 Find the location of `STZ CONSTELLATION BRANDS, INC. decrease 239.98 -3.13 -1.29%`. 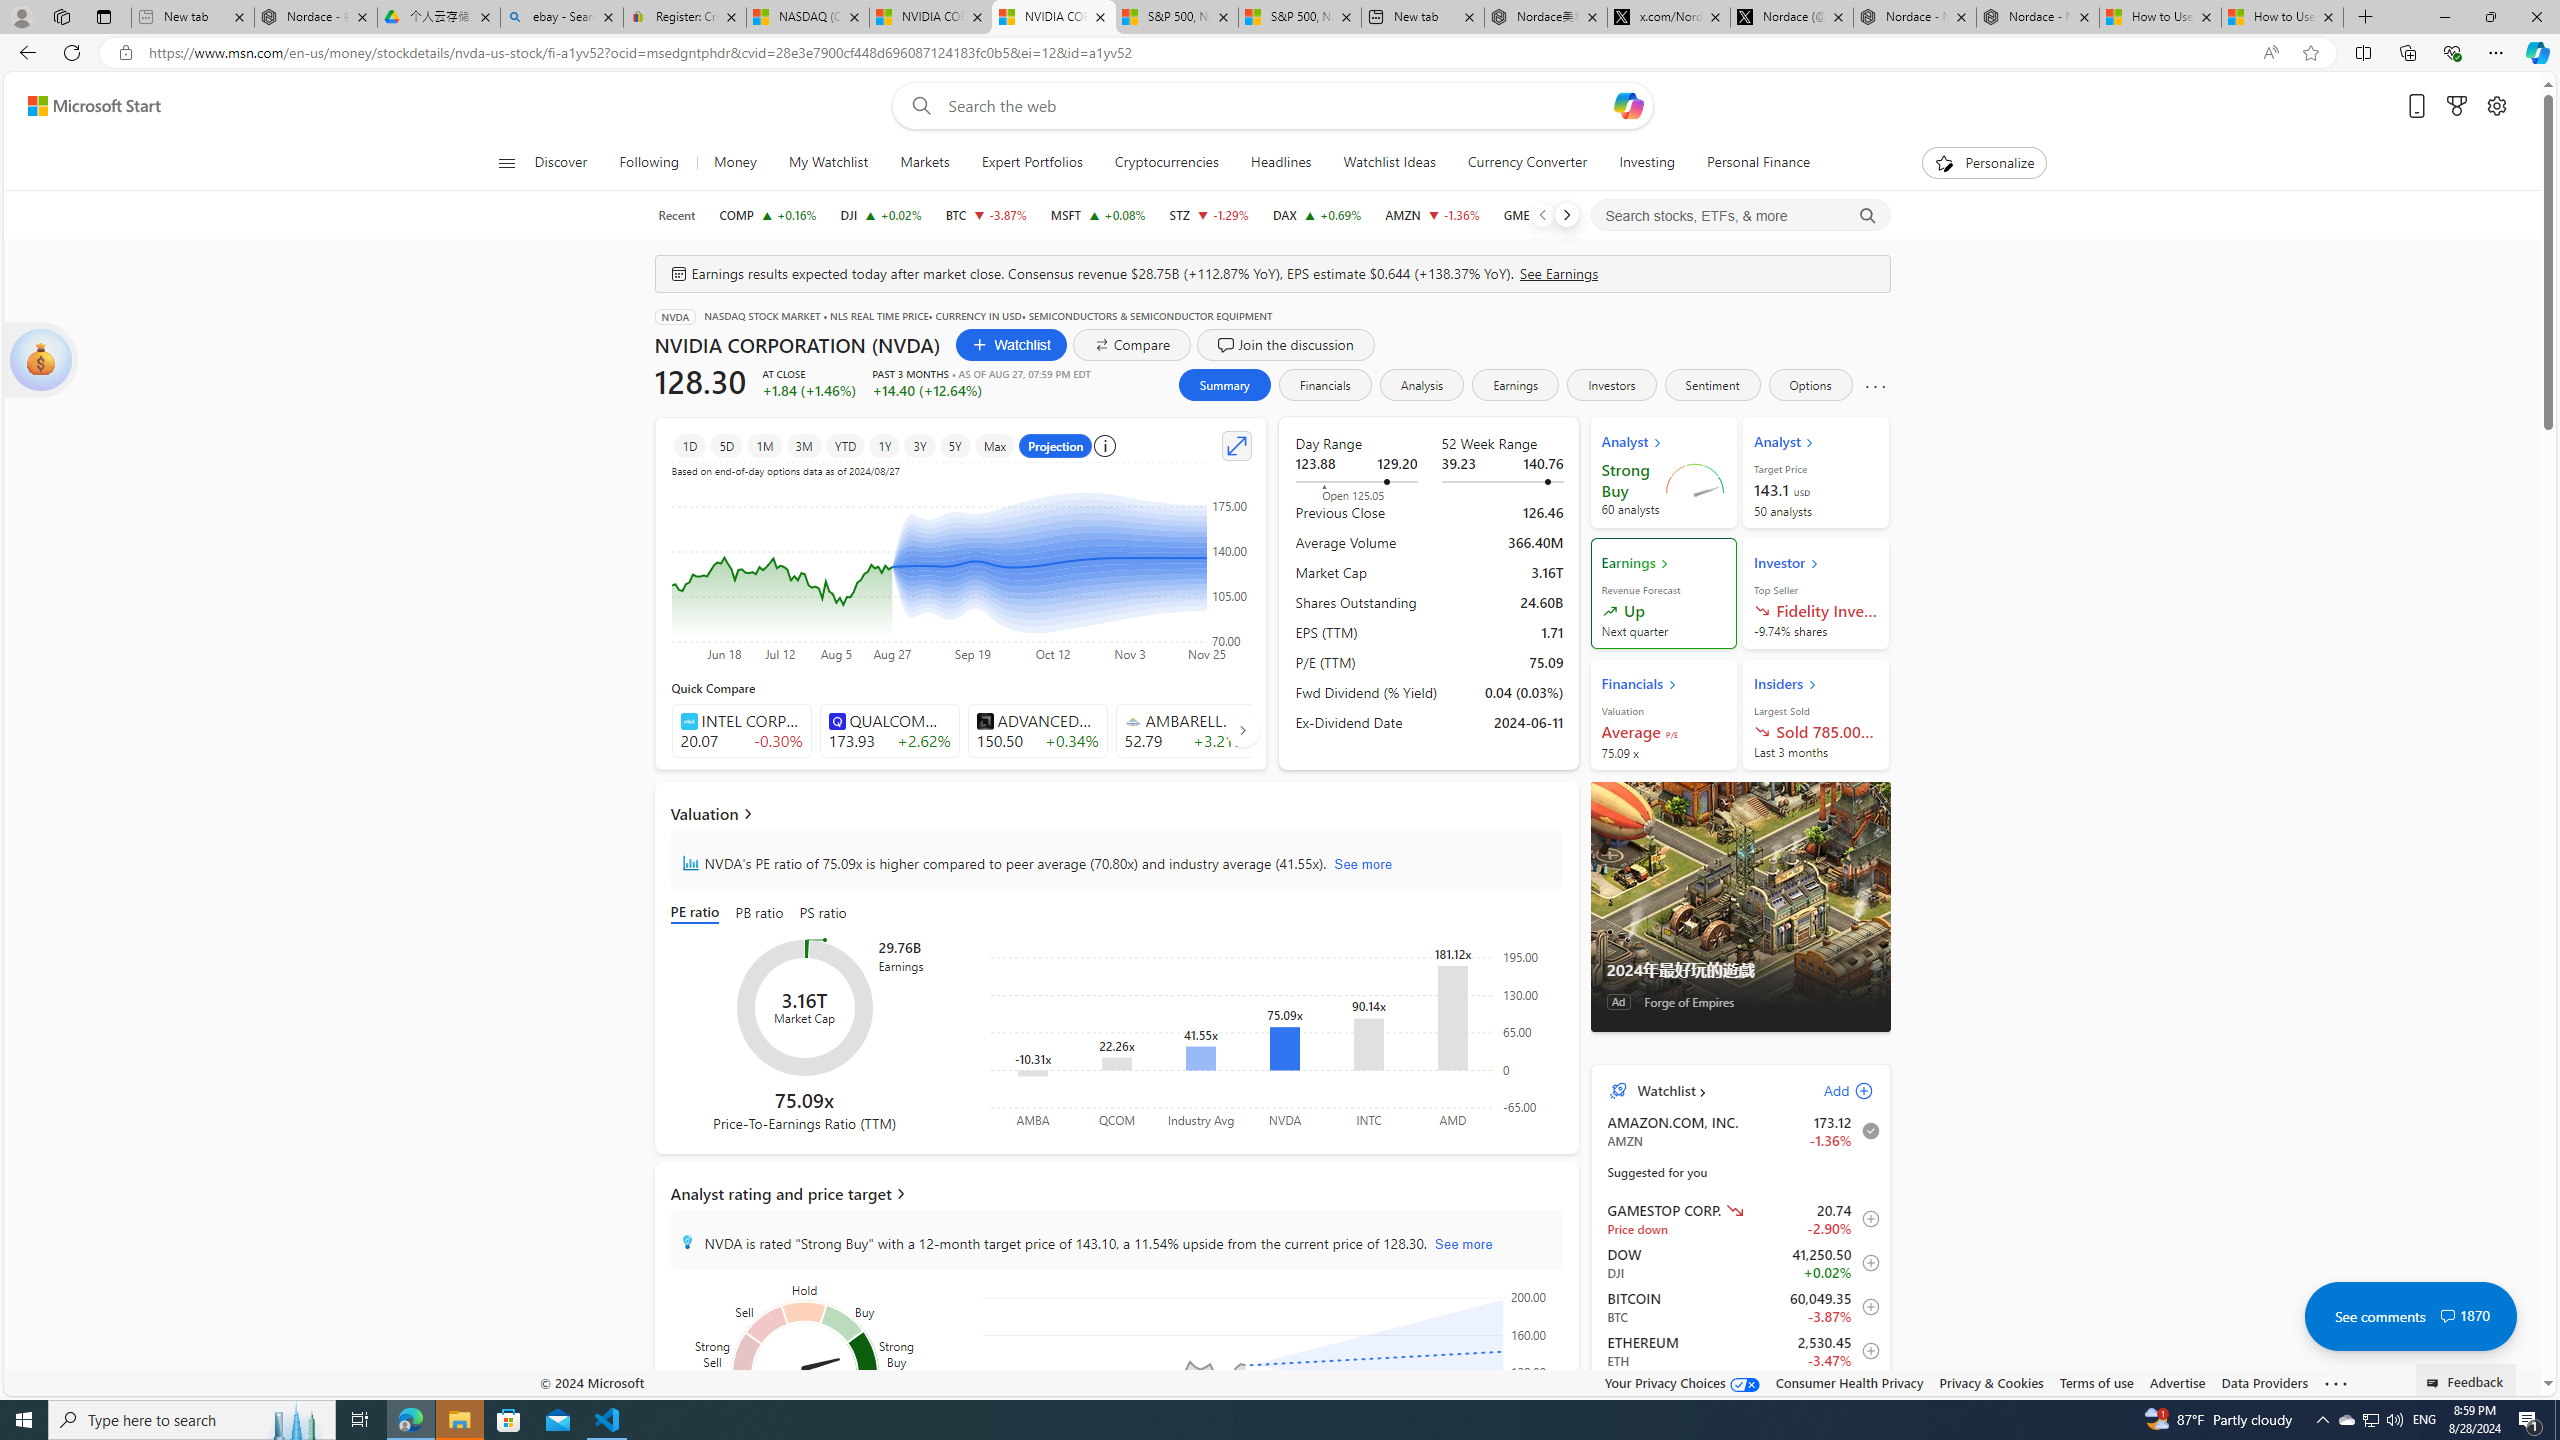

STZ CONSTELLATION BRANDS, INC. decrease 239.98 -3.13 -1.29% is located at coordinates (1210, 215).